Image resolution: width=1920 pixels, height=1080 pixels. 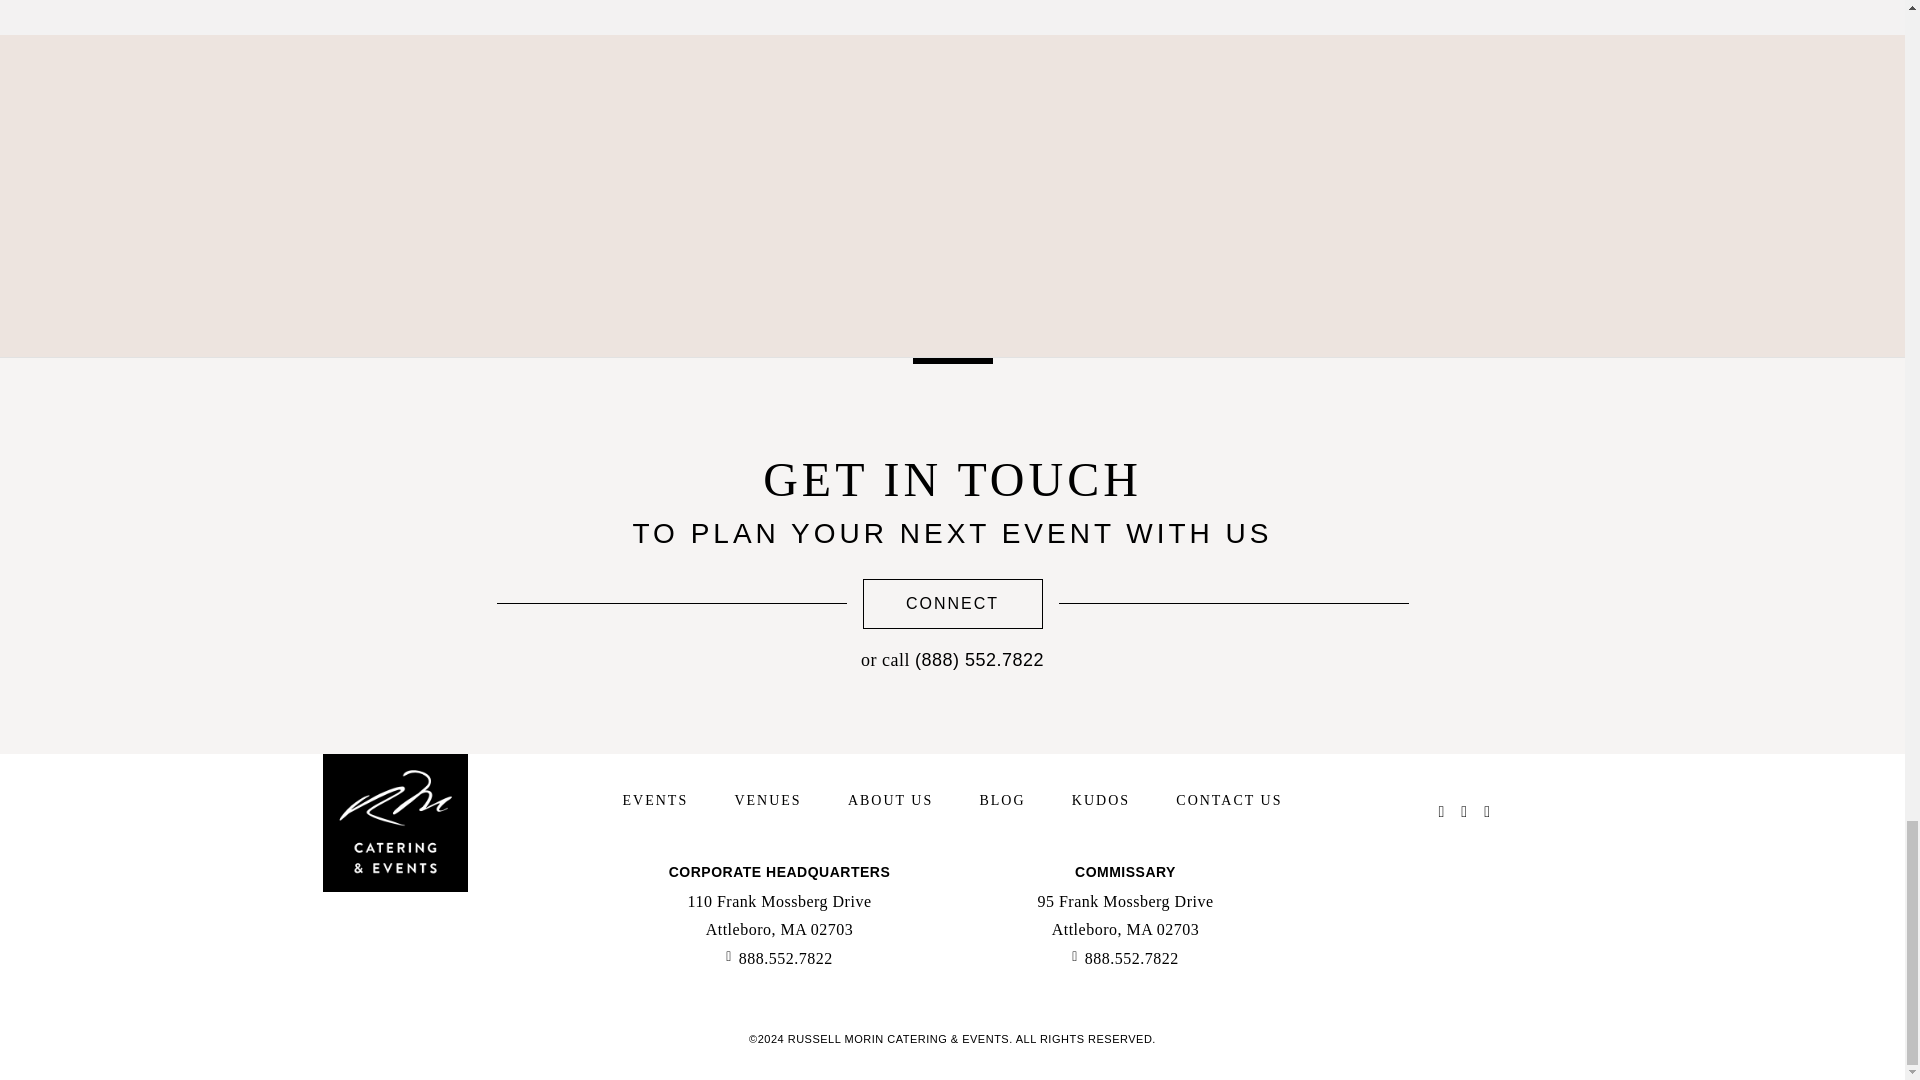 What do you see at coordinates (654, 800) in the screenshot?
I see `EVENTS` at bounding box center [654, 800].